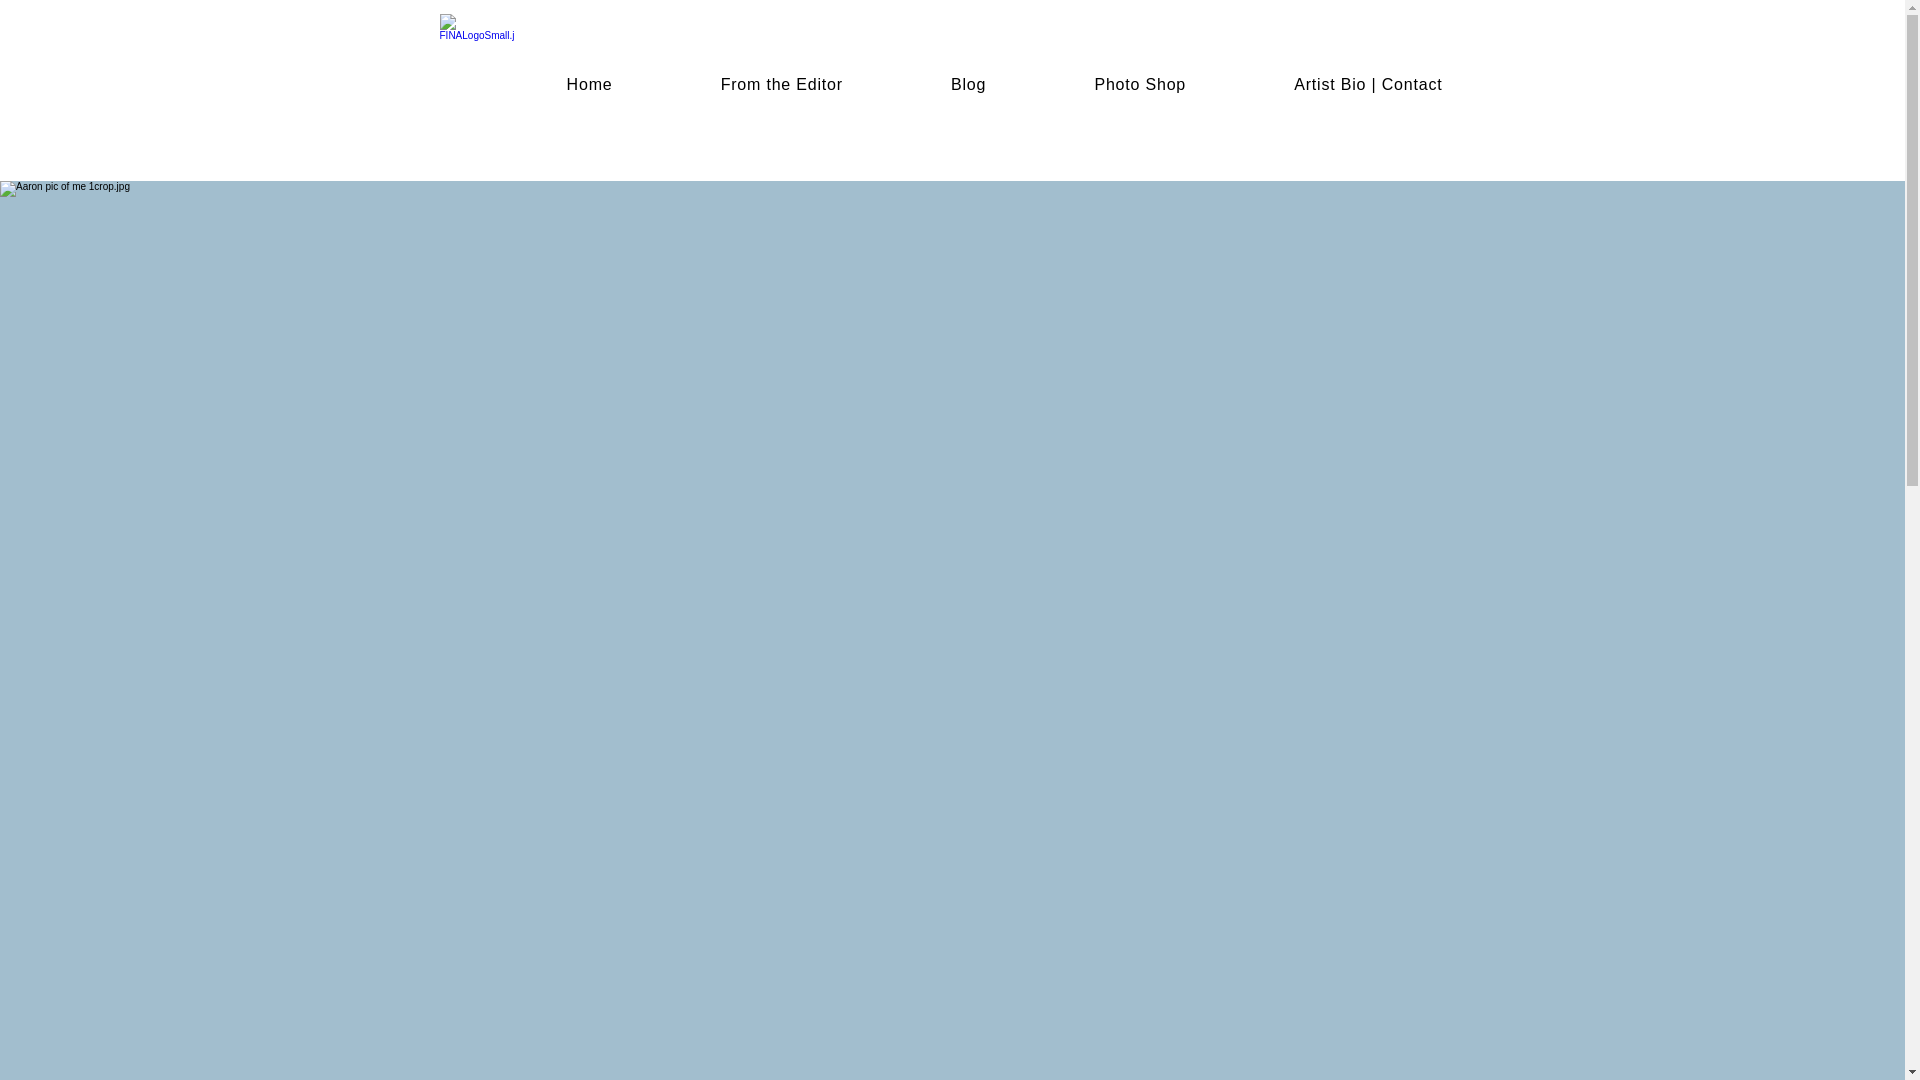  I want to click on Home, so click(589, 84).